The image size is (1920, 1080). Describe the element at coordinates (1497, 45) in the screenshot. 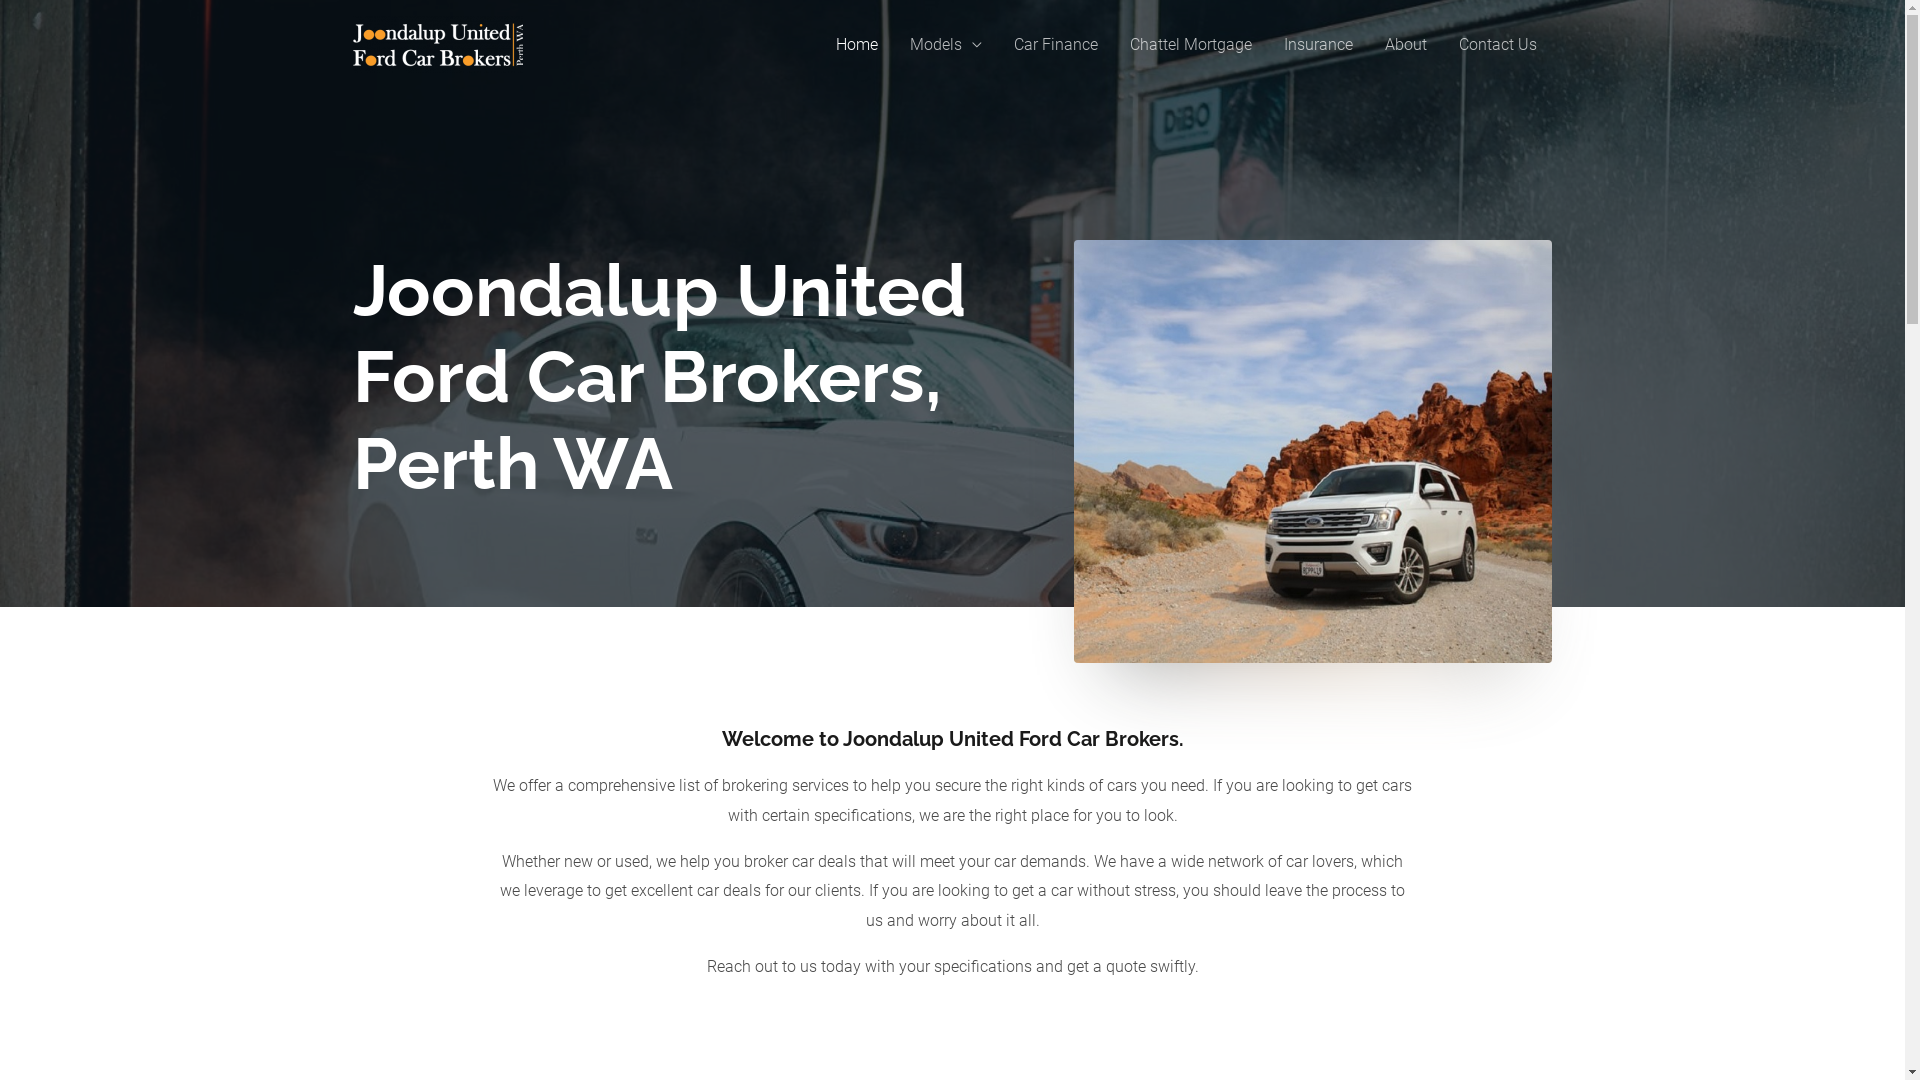

I see `Contact Us` at that location.